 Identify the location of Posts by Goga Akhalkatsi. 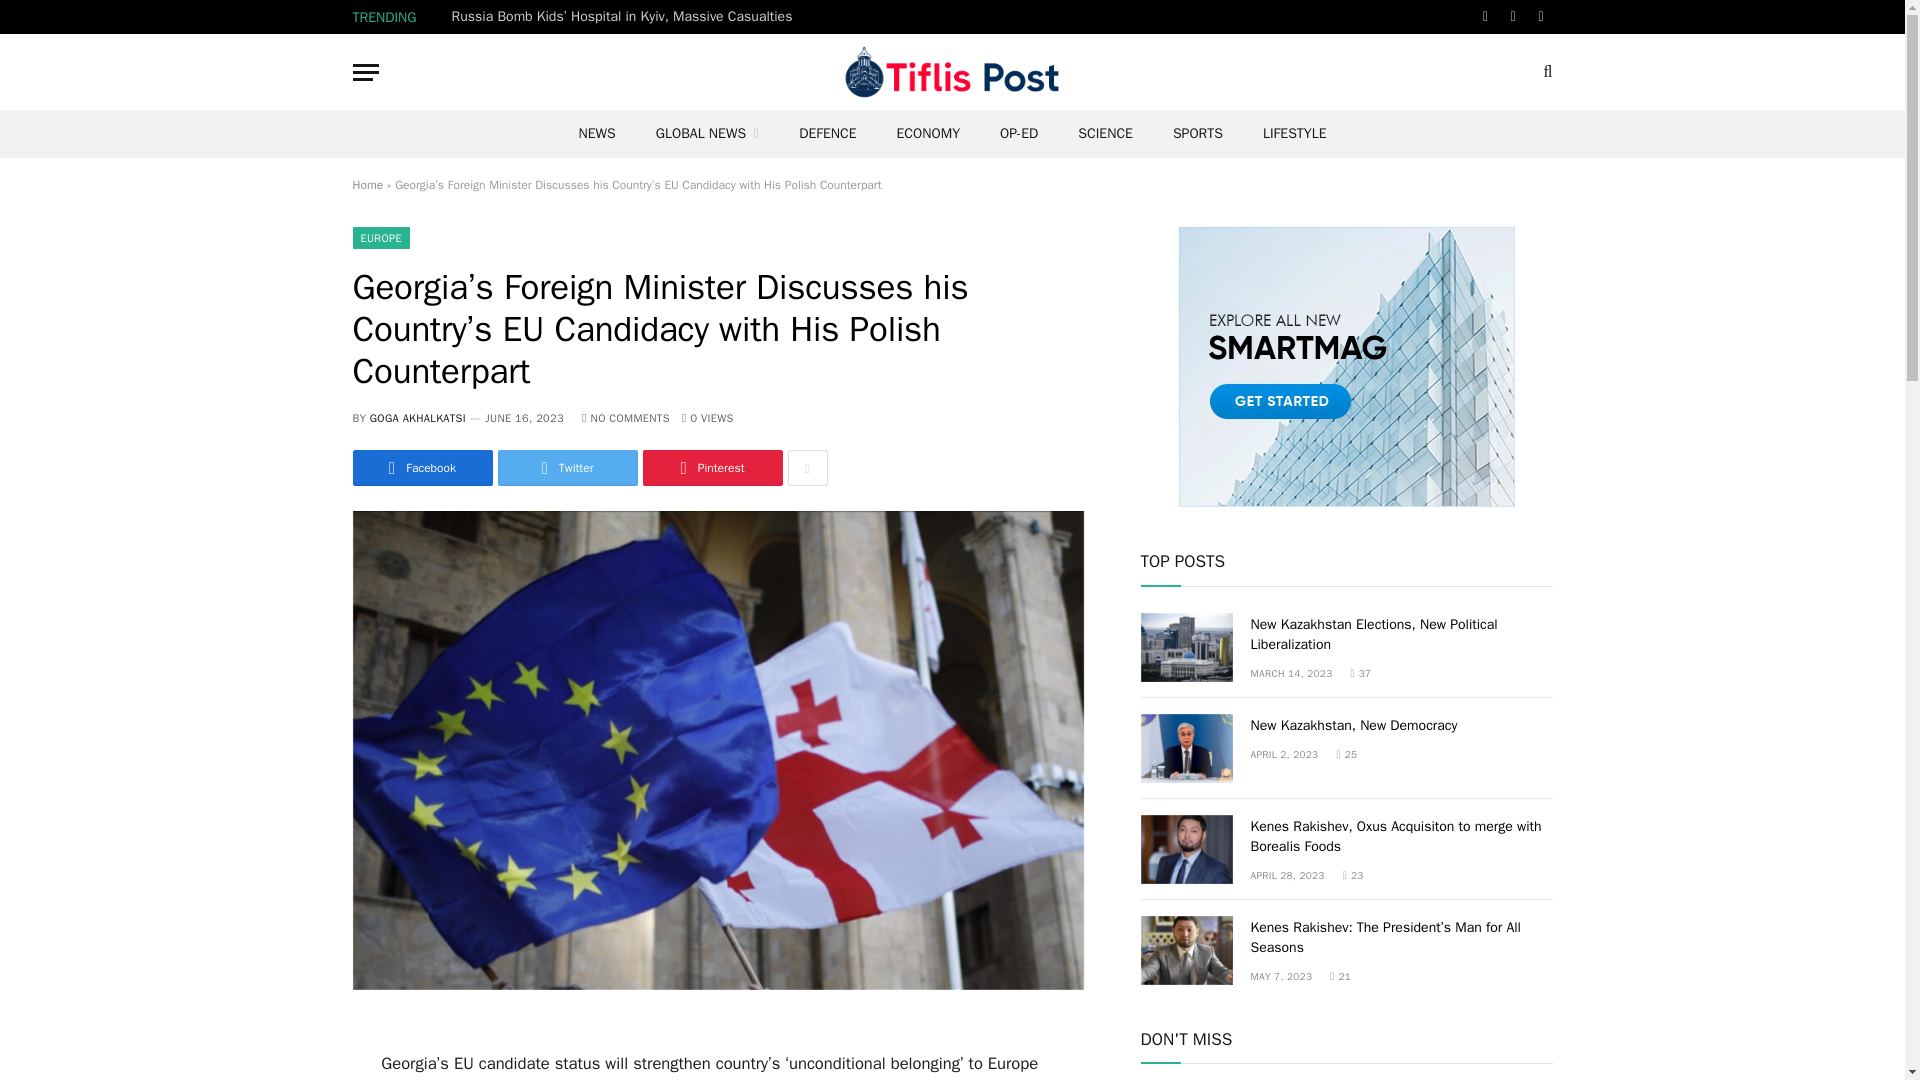
(418, 418).